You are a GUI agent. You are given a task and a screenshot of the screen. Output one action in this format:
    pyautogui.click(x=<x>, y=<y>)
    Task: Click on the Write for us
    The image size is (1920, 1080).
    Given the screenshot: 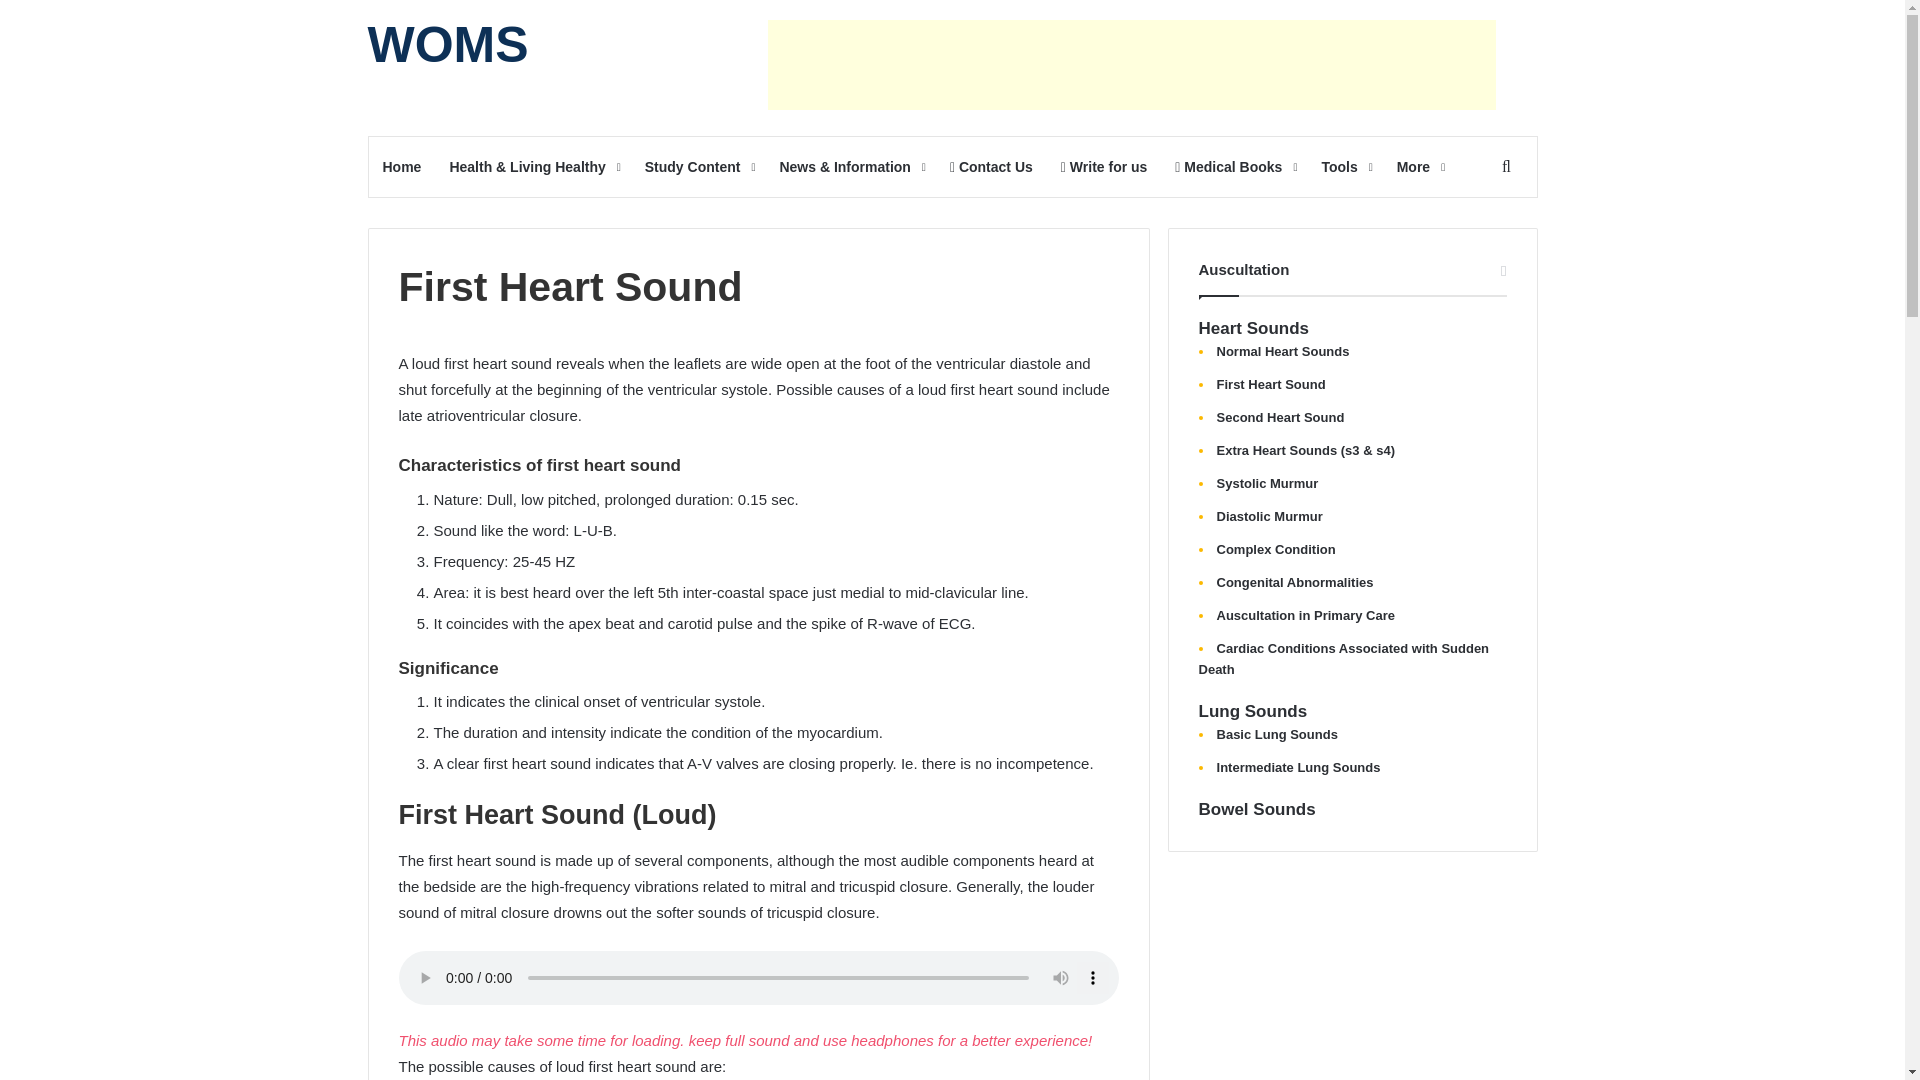 What is the action you would take?
    pyautogui.click(x=1104, y=166)
    